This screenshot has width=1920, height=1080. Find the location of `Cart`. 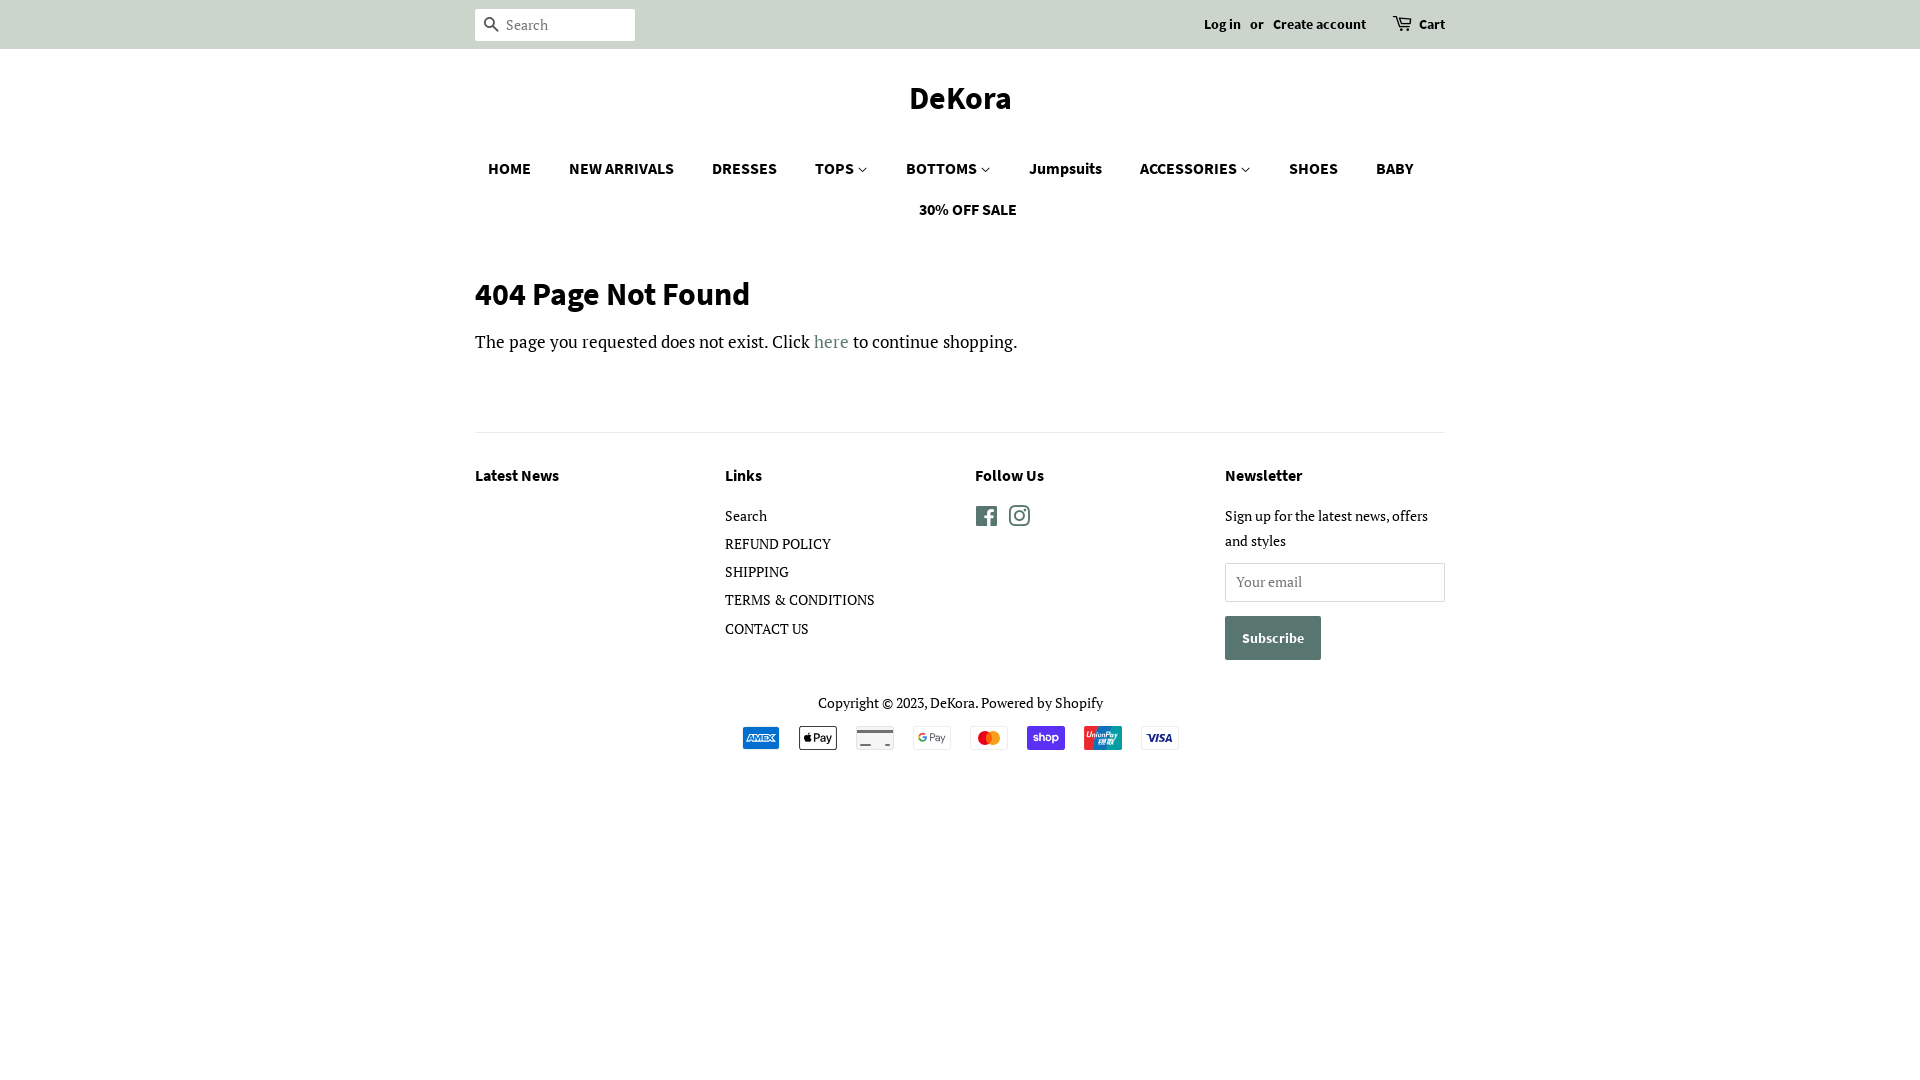

Cart is located at coordinates (1432, 25).